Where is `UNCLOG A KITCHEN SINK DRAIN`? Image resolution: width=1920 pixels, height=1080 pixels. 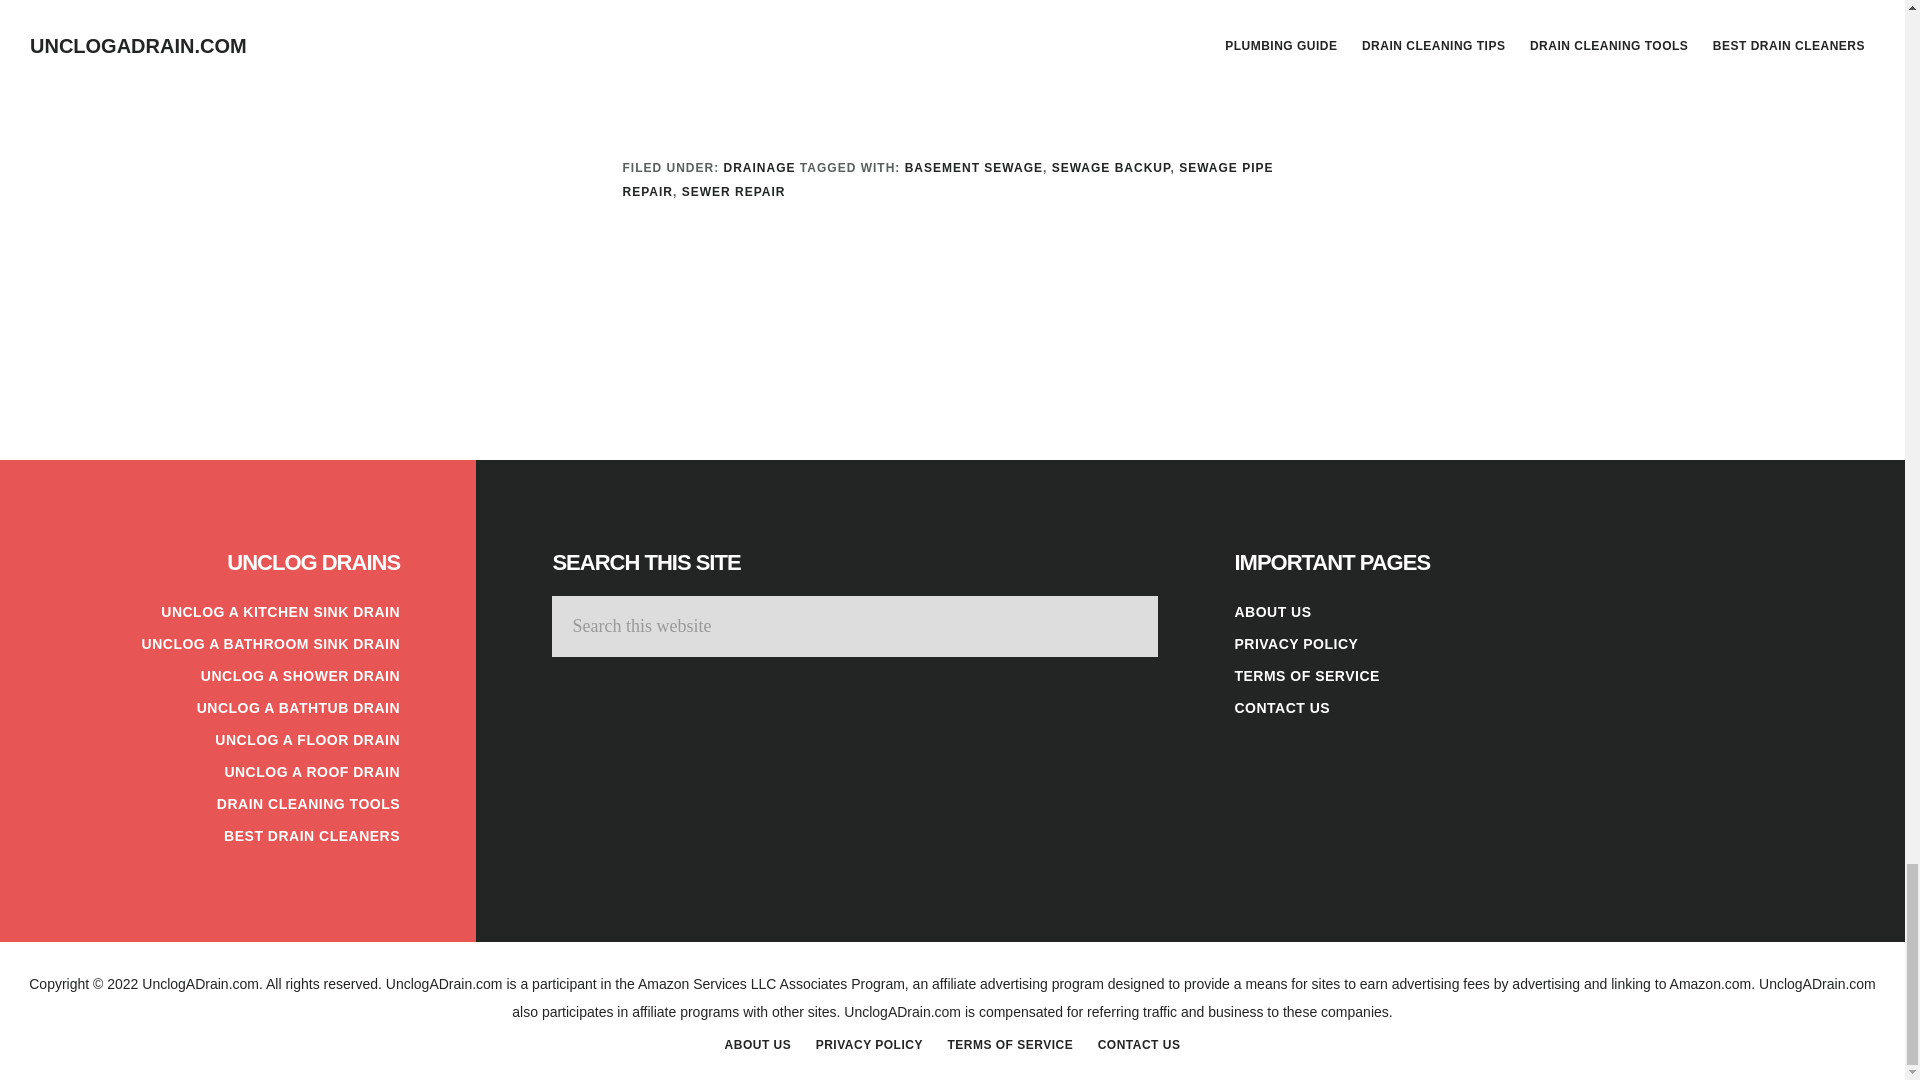 UNCLOG A KITCHEN SINK DRAIN is located at coordinates (280, 611).